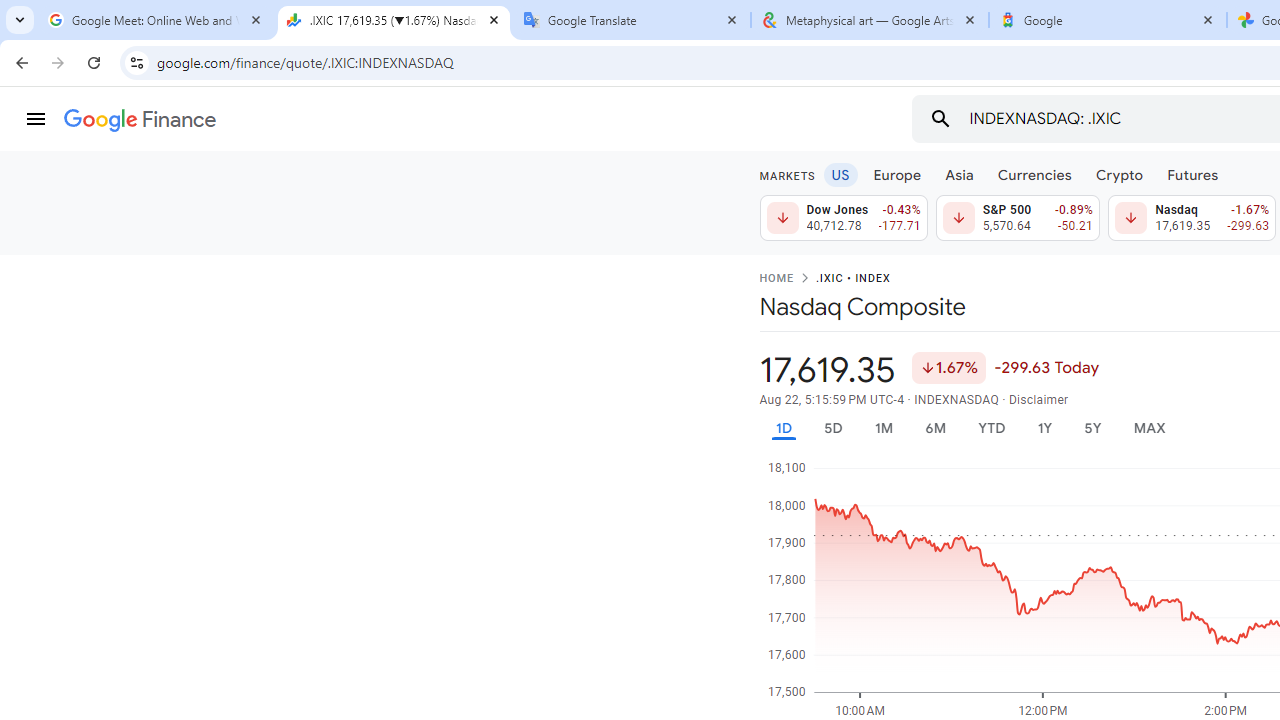  Describe the element at coordinates (1034, 174) in the screenshot. I see `Currencies` at that location.